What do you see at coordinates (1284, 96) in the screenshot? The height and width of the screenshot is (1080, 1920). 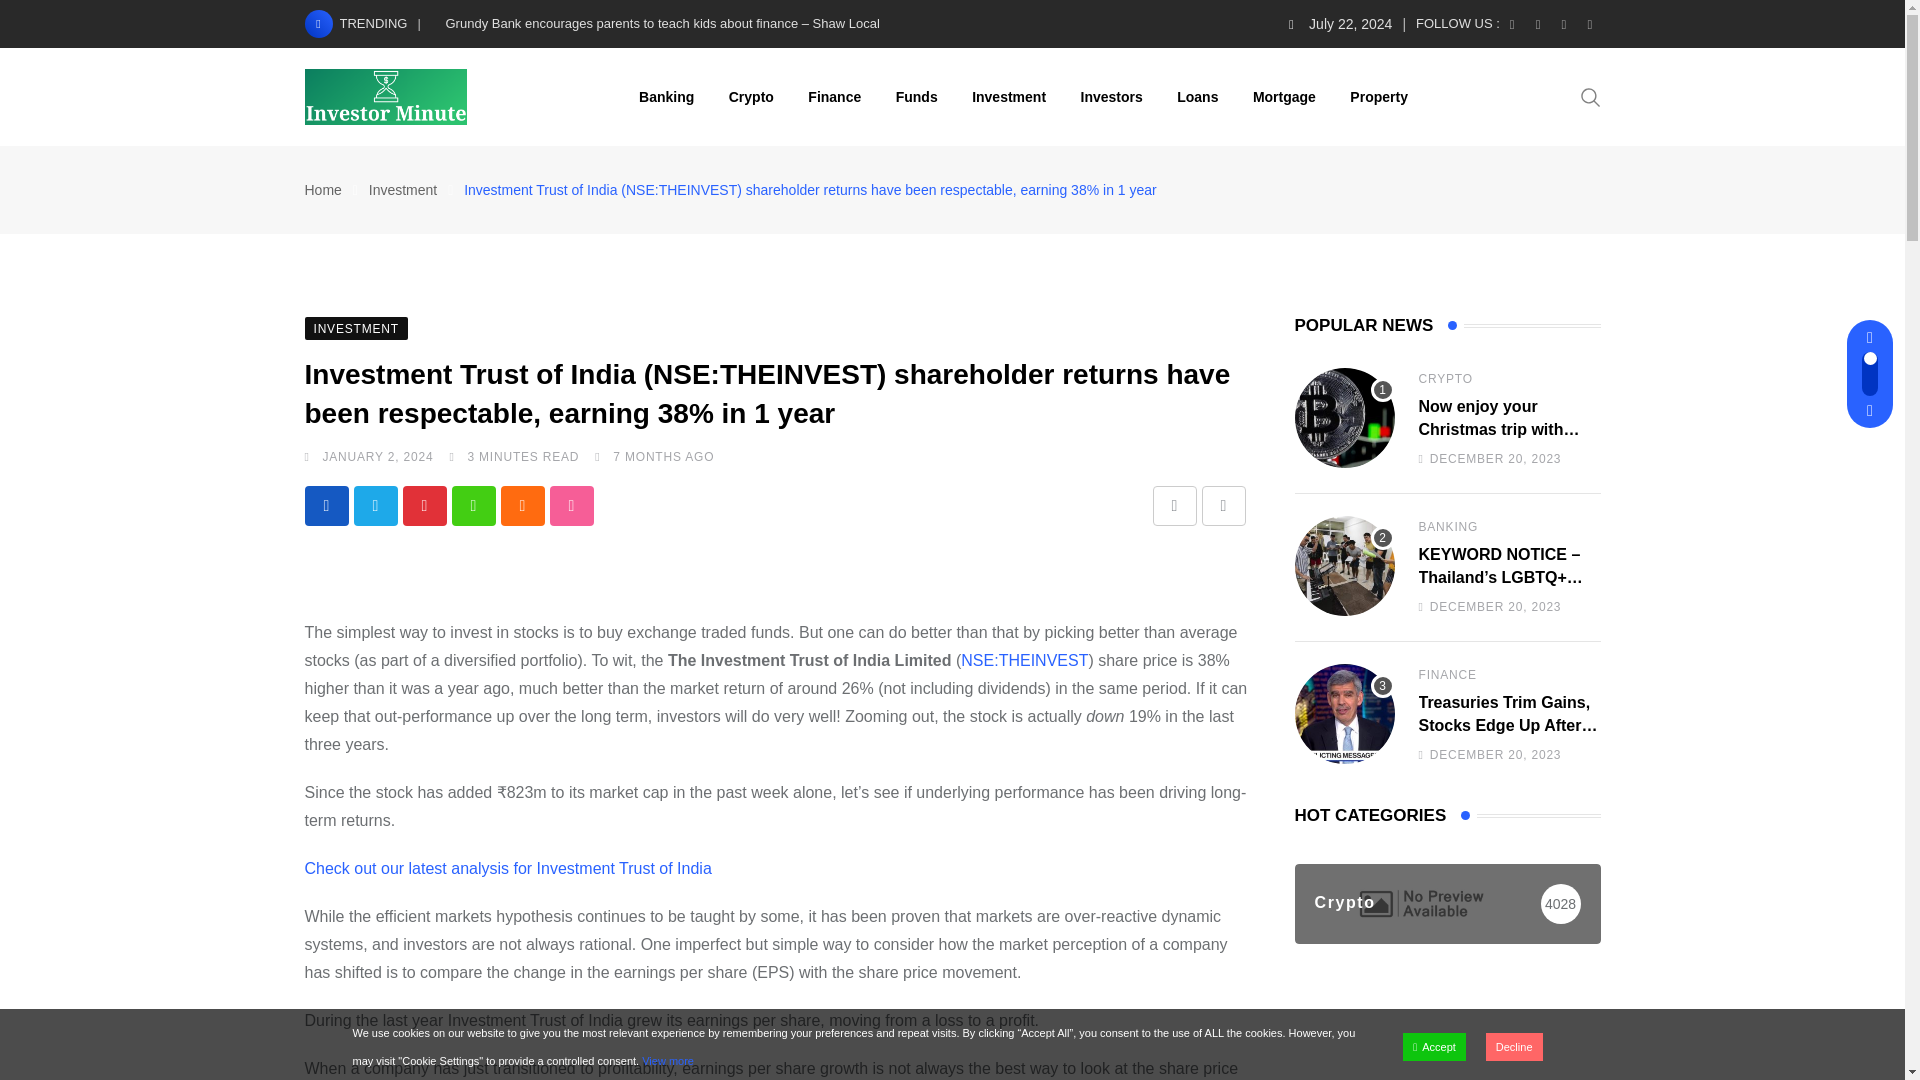 I see `Mortgage` at bounding box center [1284, 96].